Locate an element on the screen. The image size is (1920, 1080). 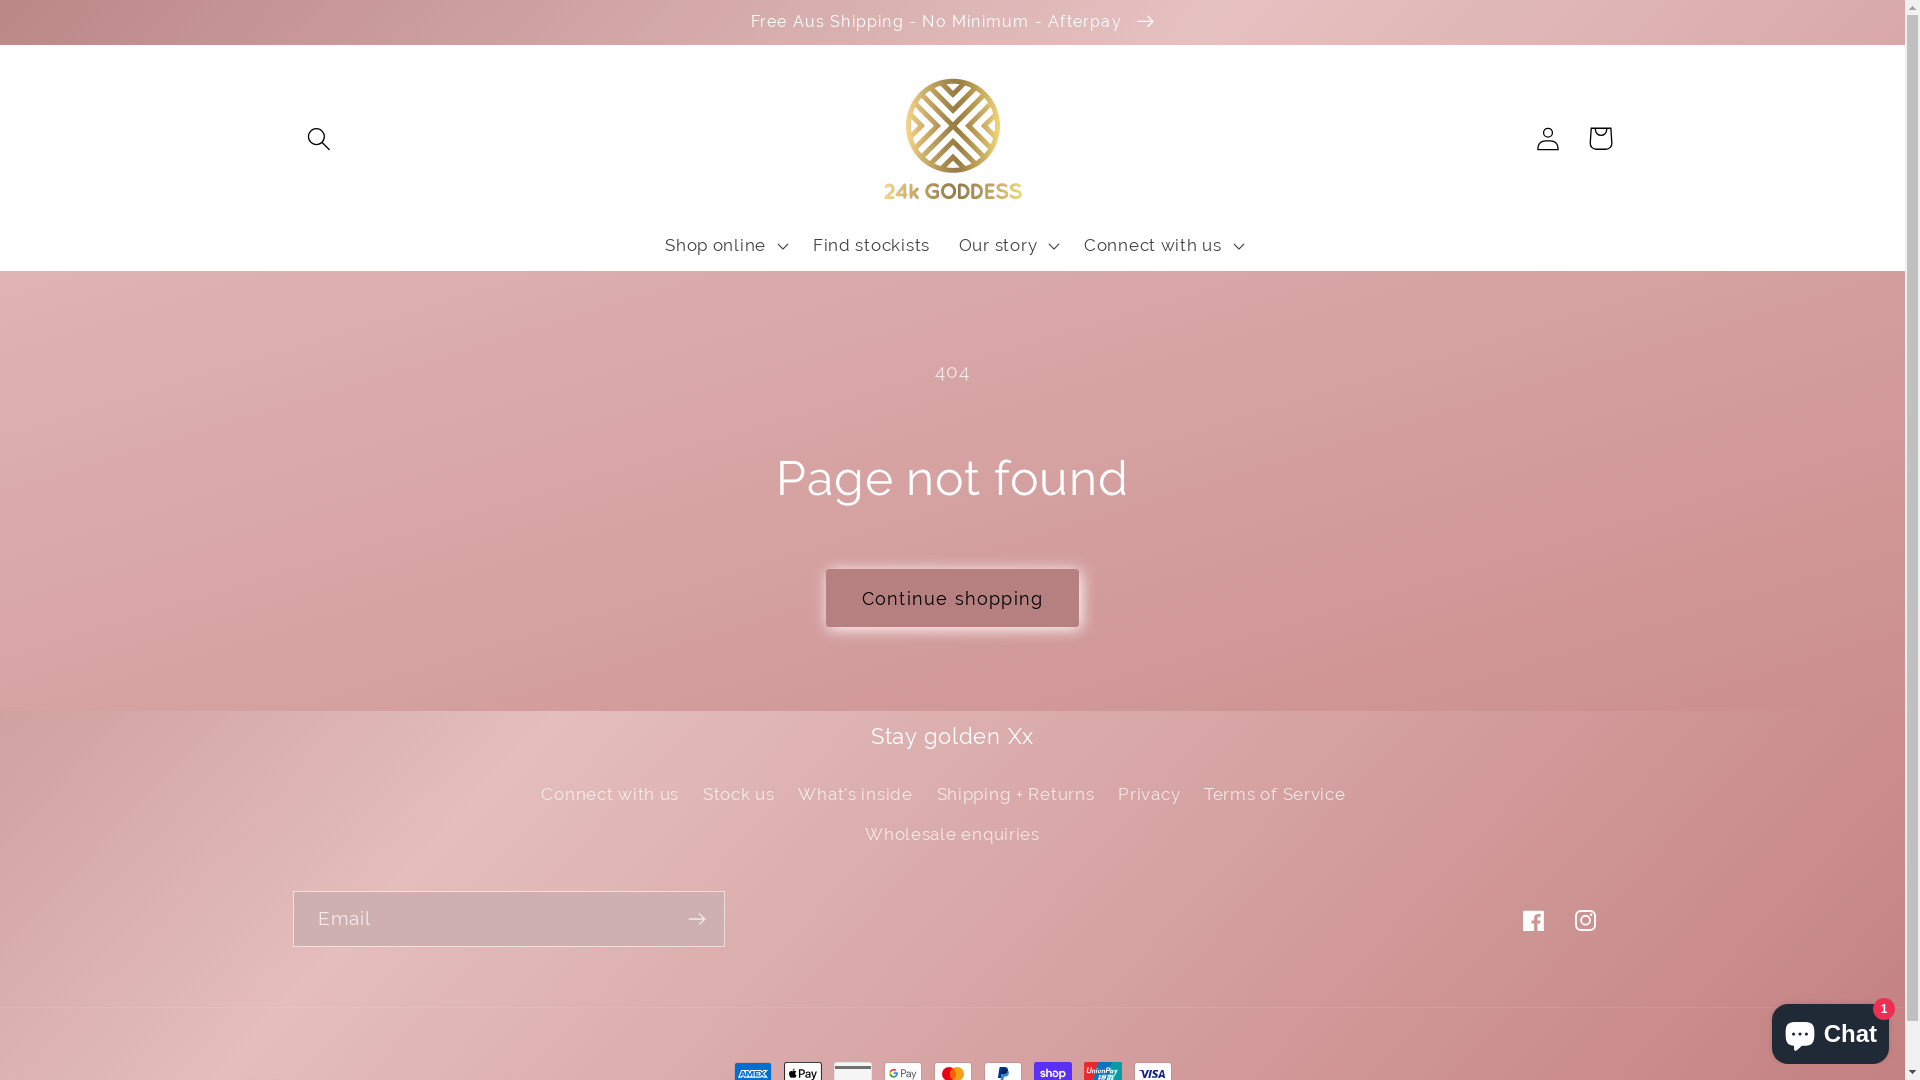
Log in is located at coordinates (1548, 138).